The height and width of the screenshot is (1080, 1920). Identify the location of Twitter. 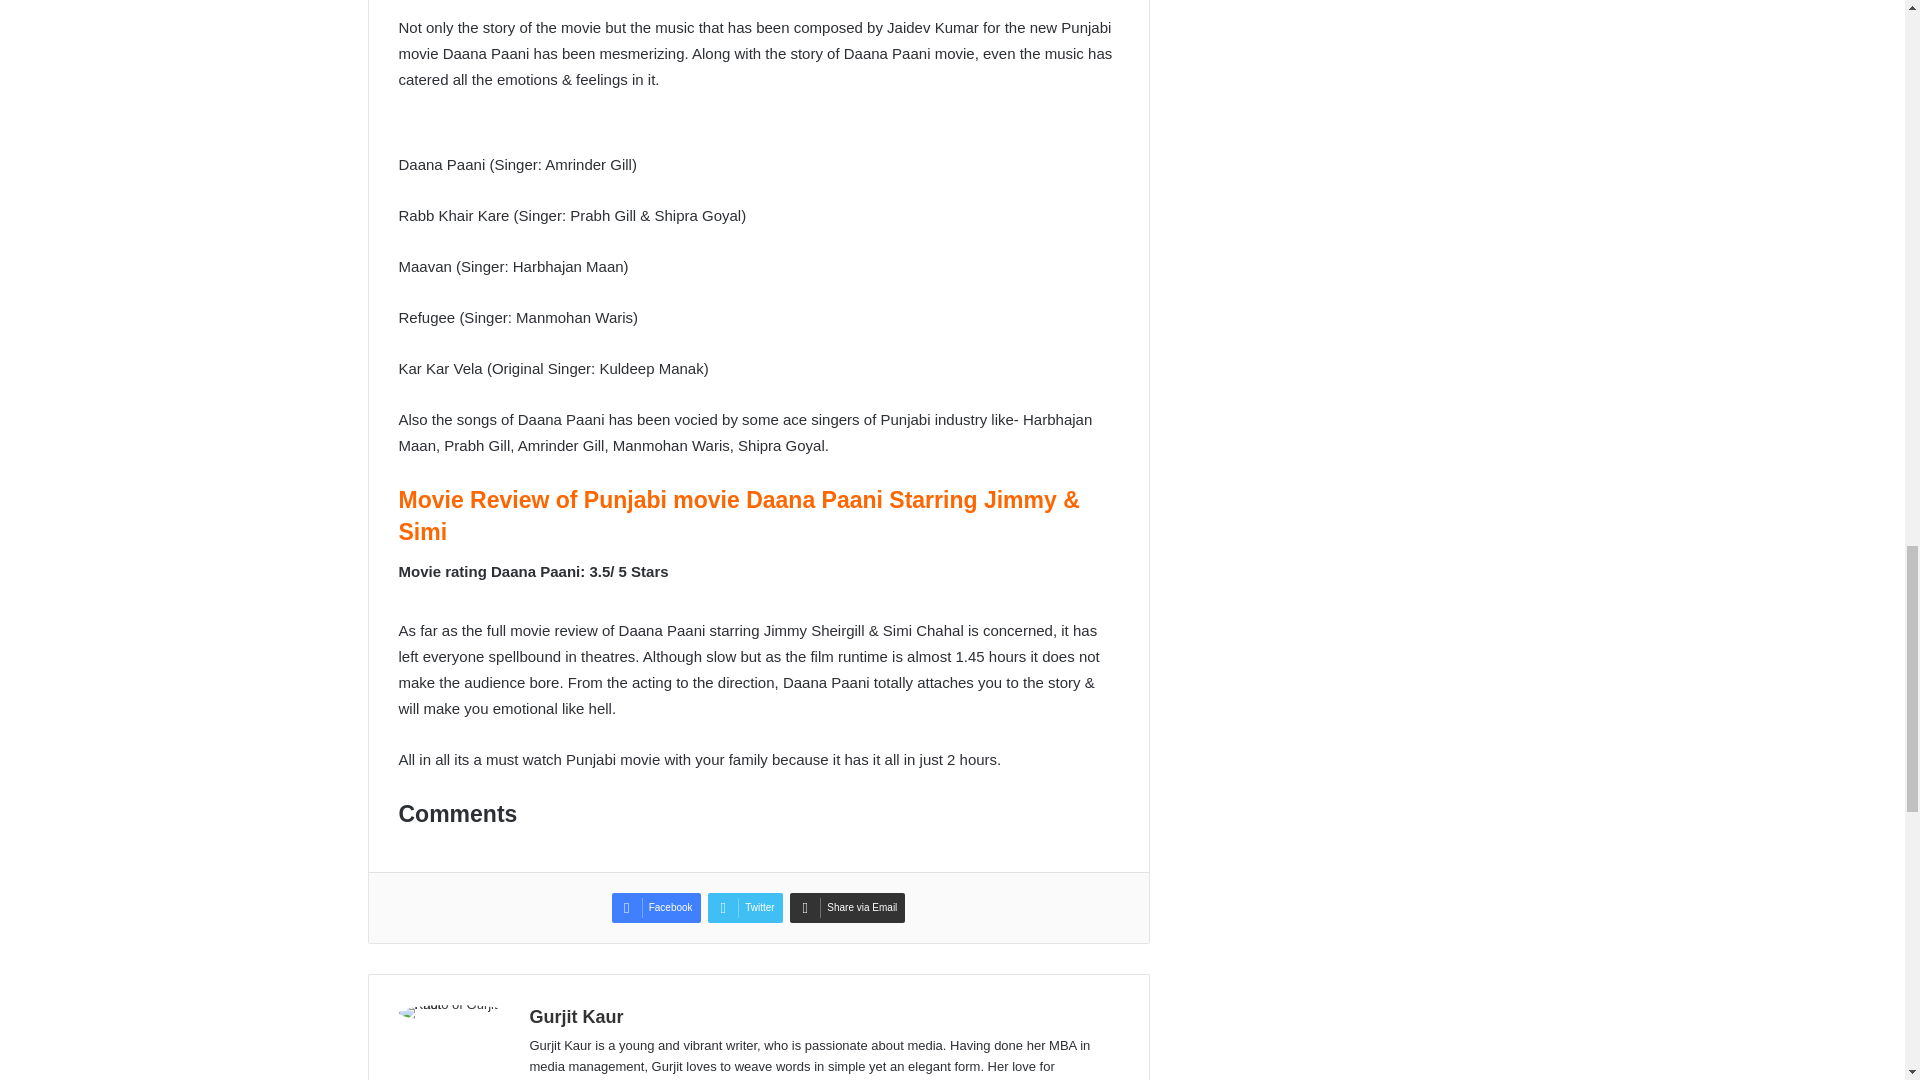
(744, 908).